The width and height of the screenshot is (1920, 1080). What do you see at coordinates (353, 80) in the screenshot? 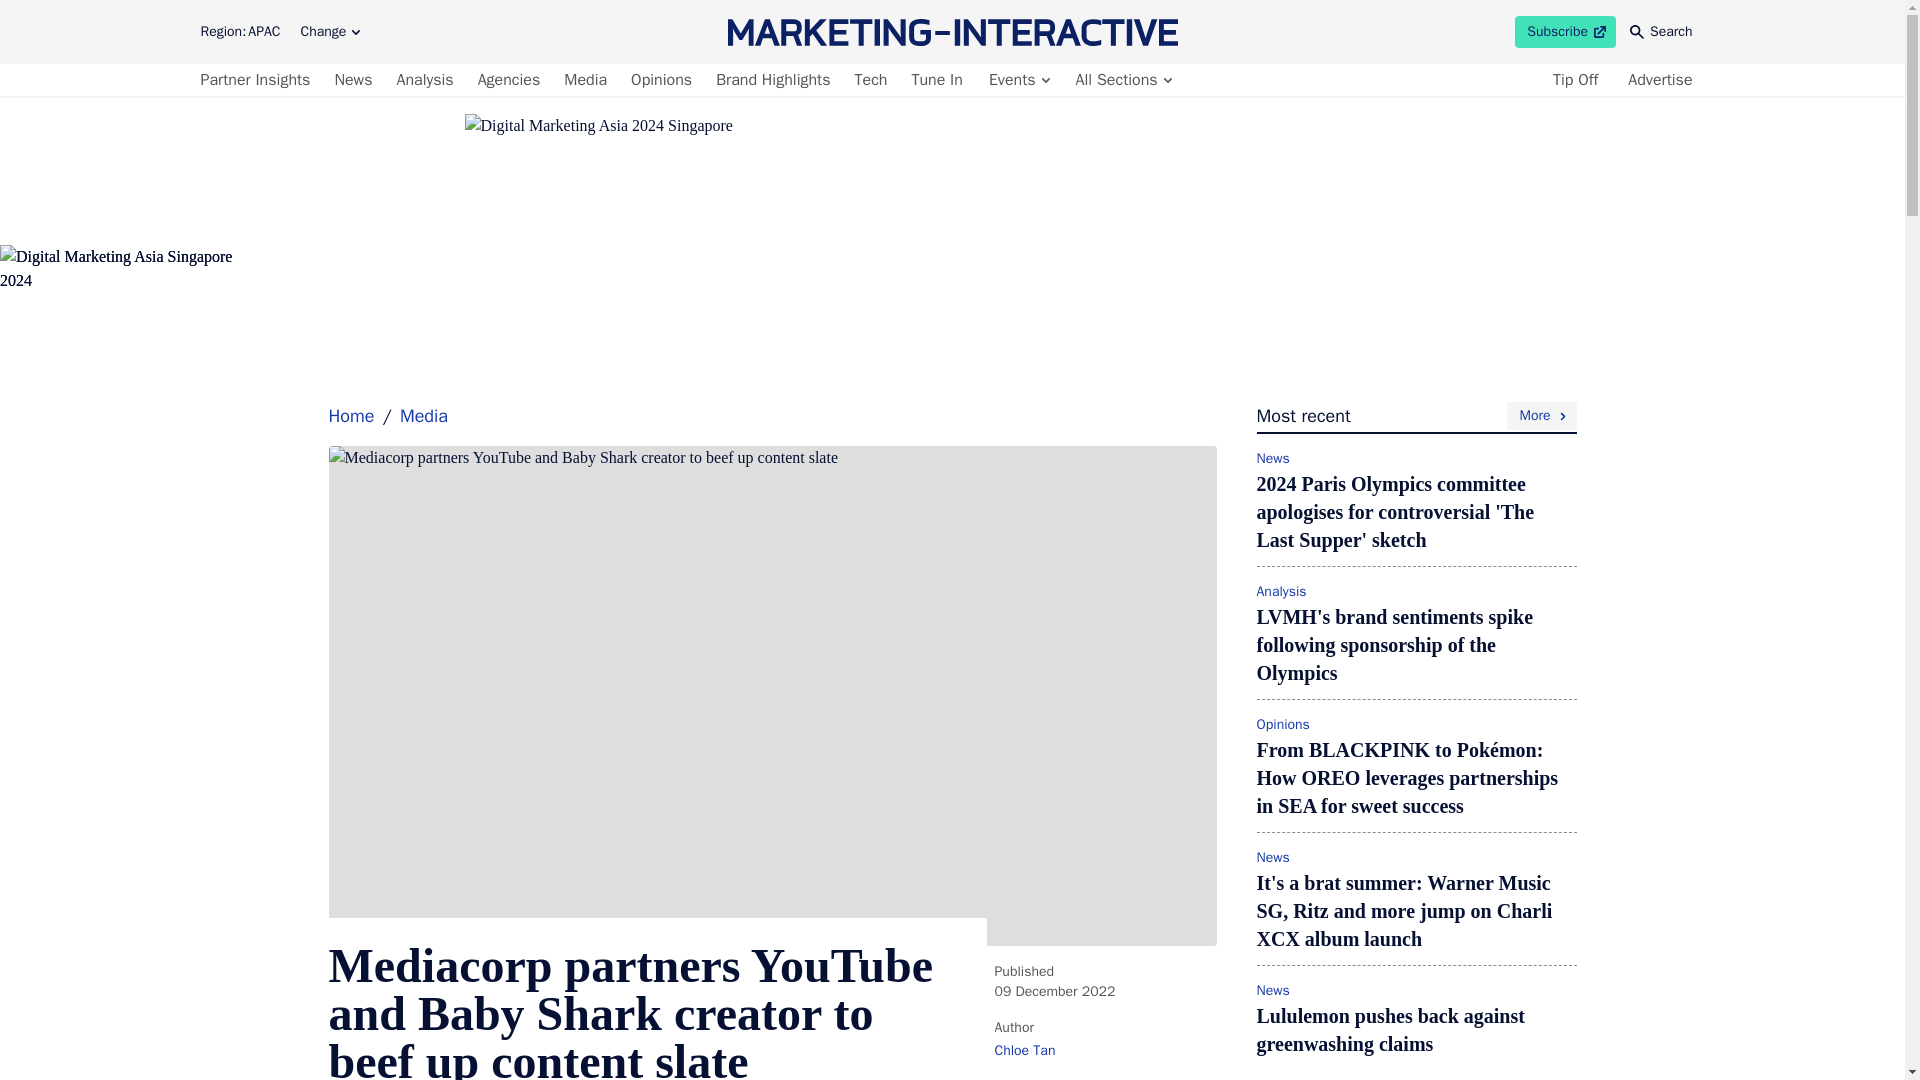
I see `News` at bounding box center [353, 80].